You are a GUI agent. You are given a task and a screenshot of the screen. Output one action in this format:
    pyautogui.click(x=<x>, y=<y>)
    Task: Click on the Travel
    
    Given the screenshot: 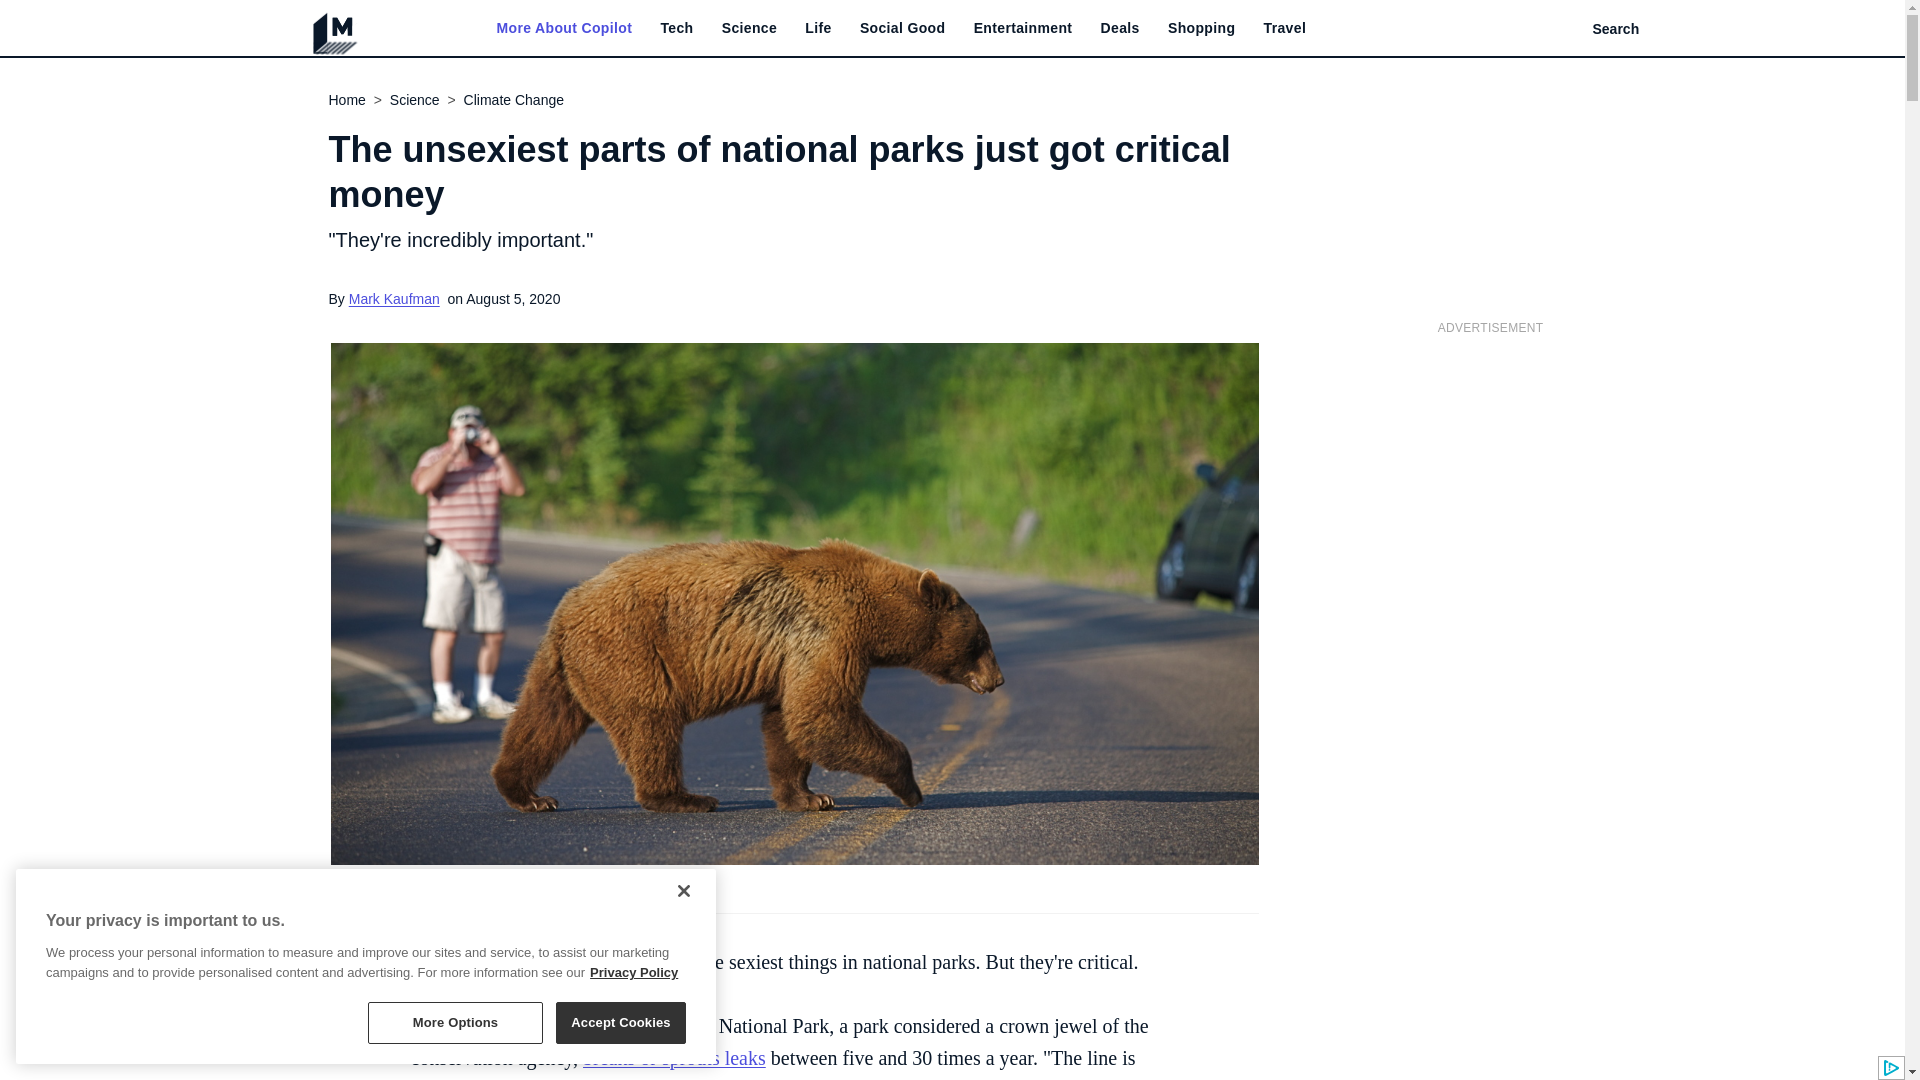 What is the action you would take?
    pyautogui.click(x=1285, y=28)
    